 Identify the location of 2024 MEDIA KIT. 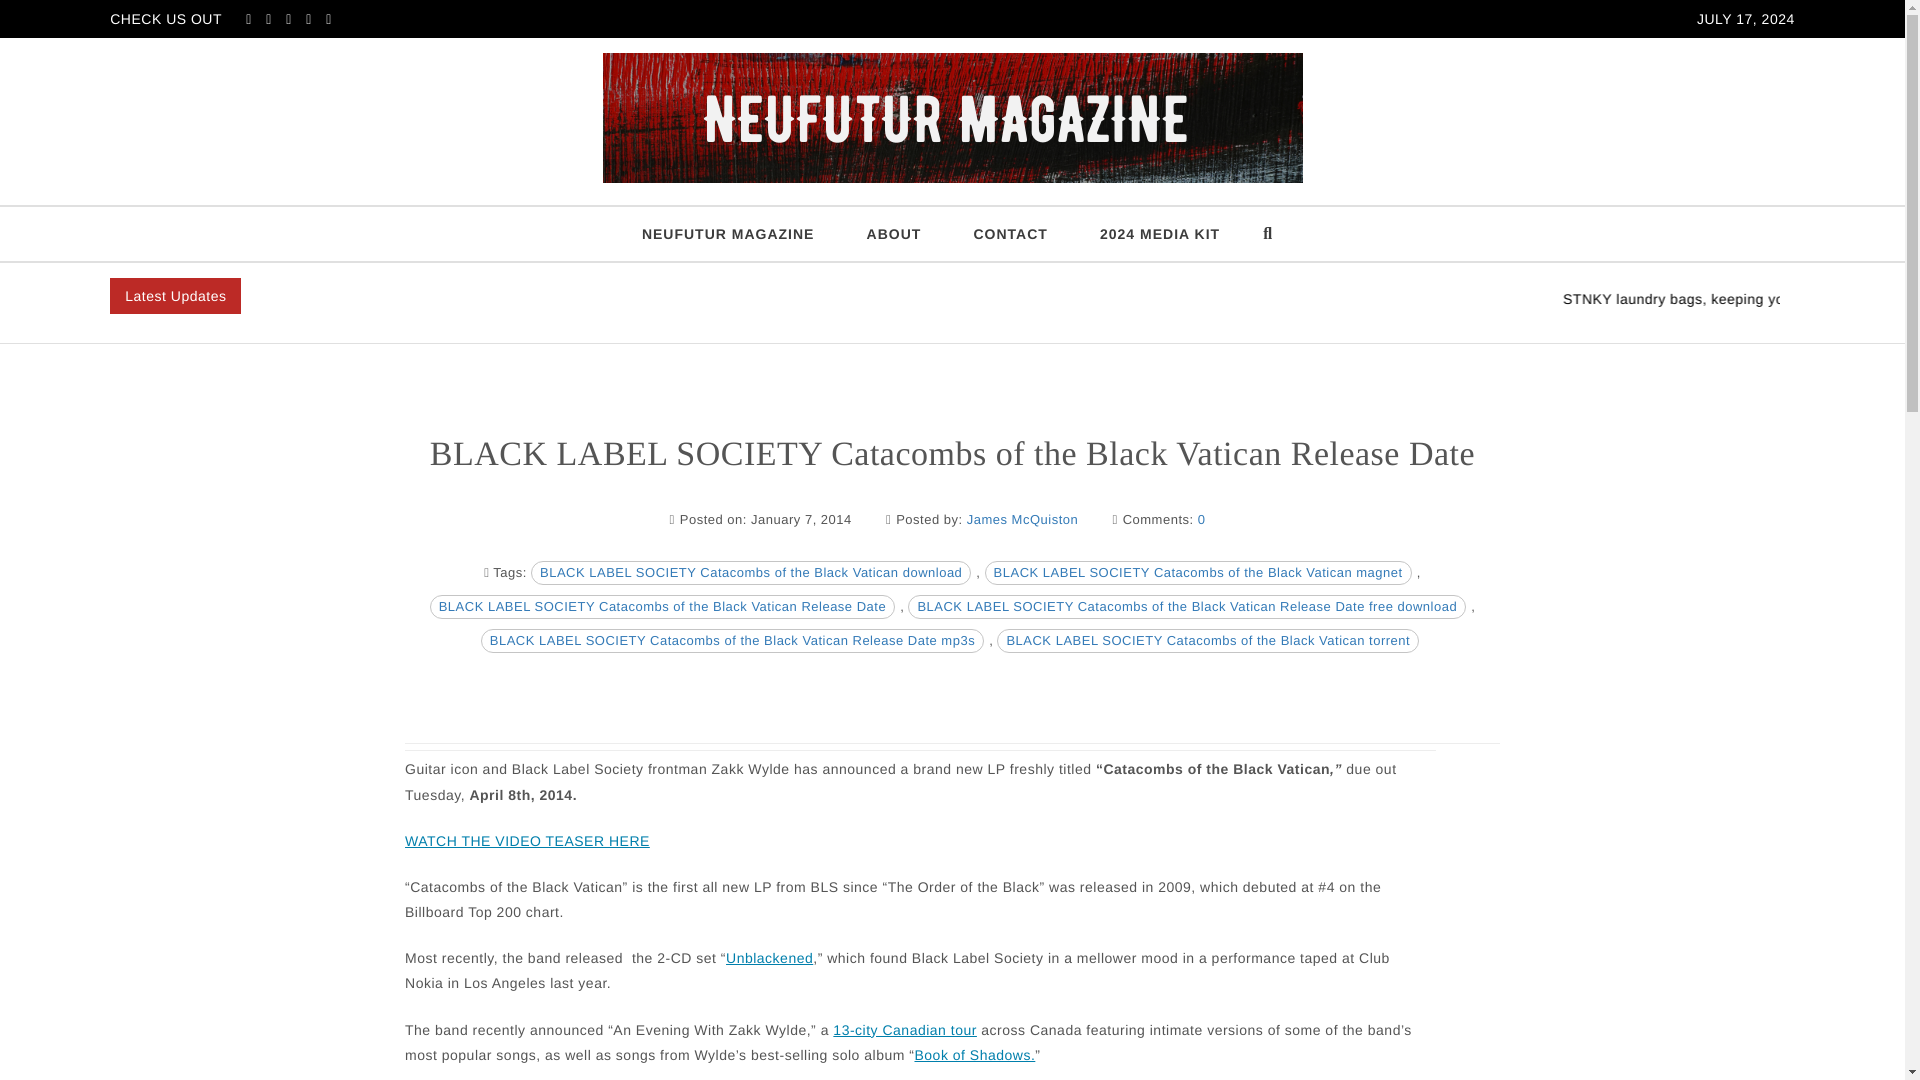
(1160, 234).